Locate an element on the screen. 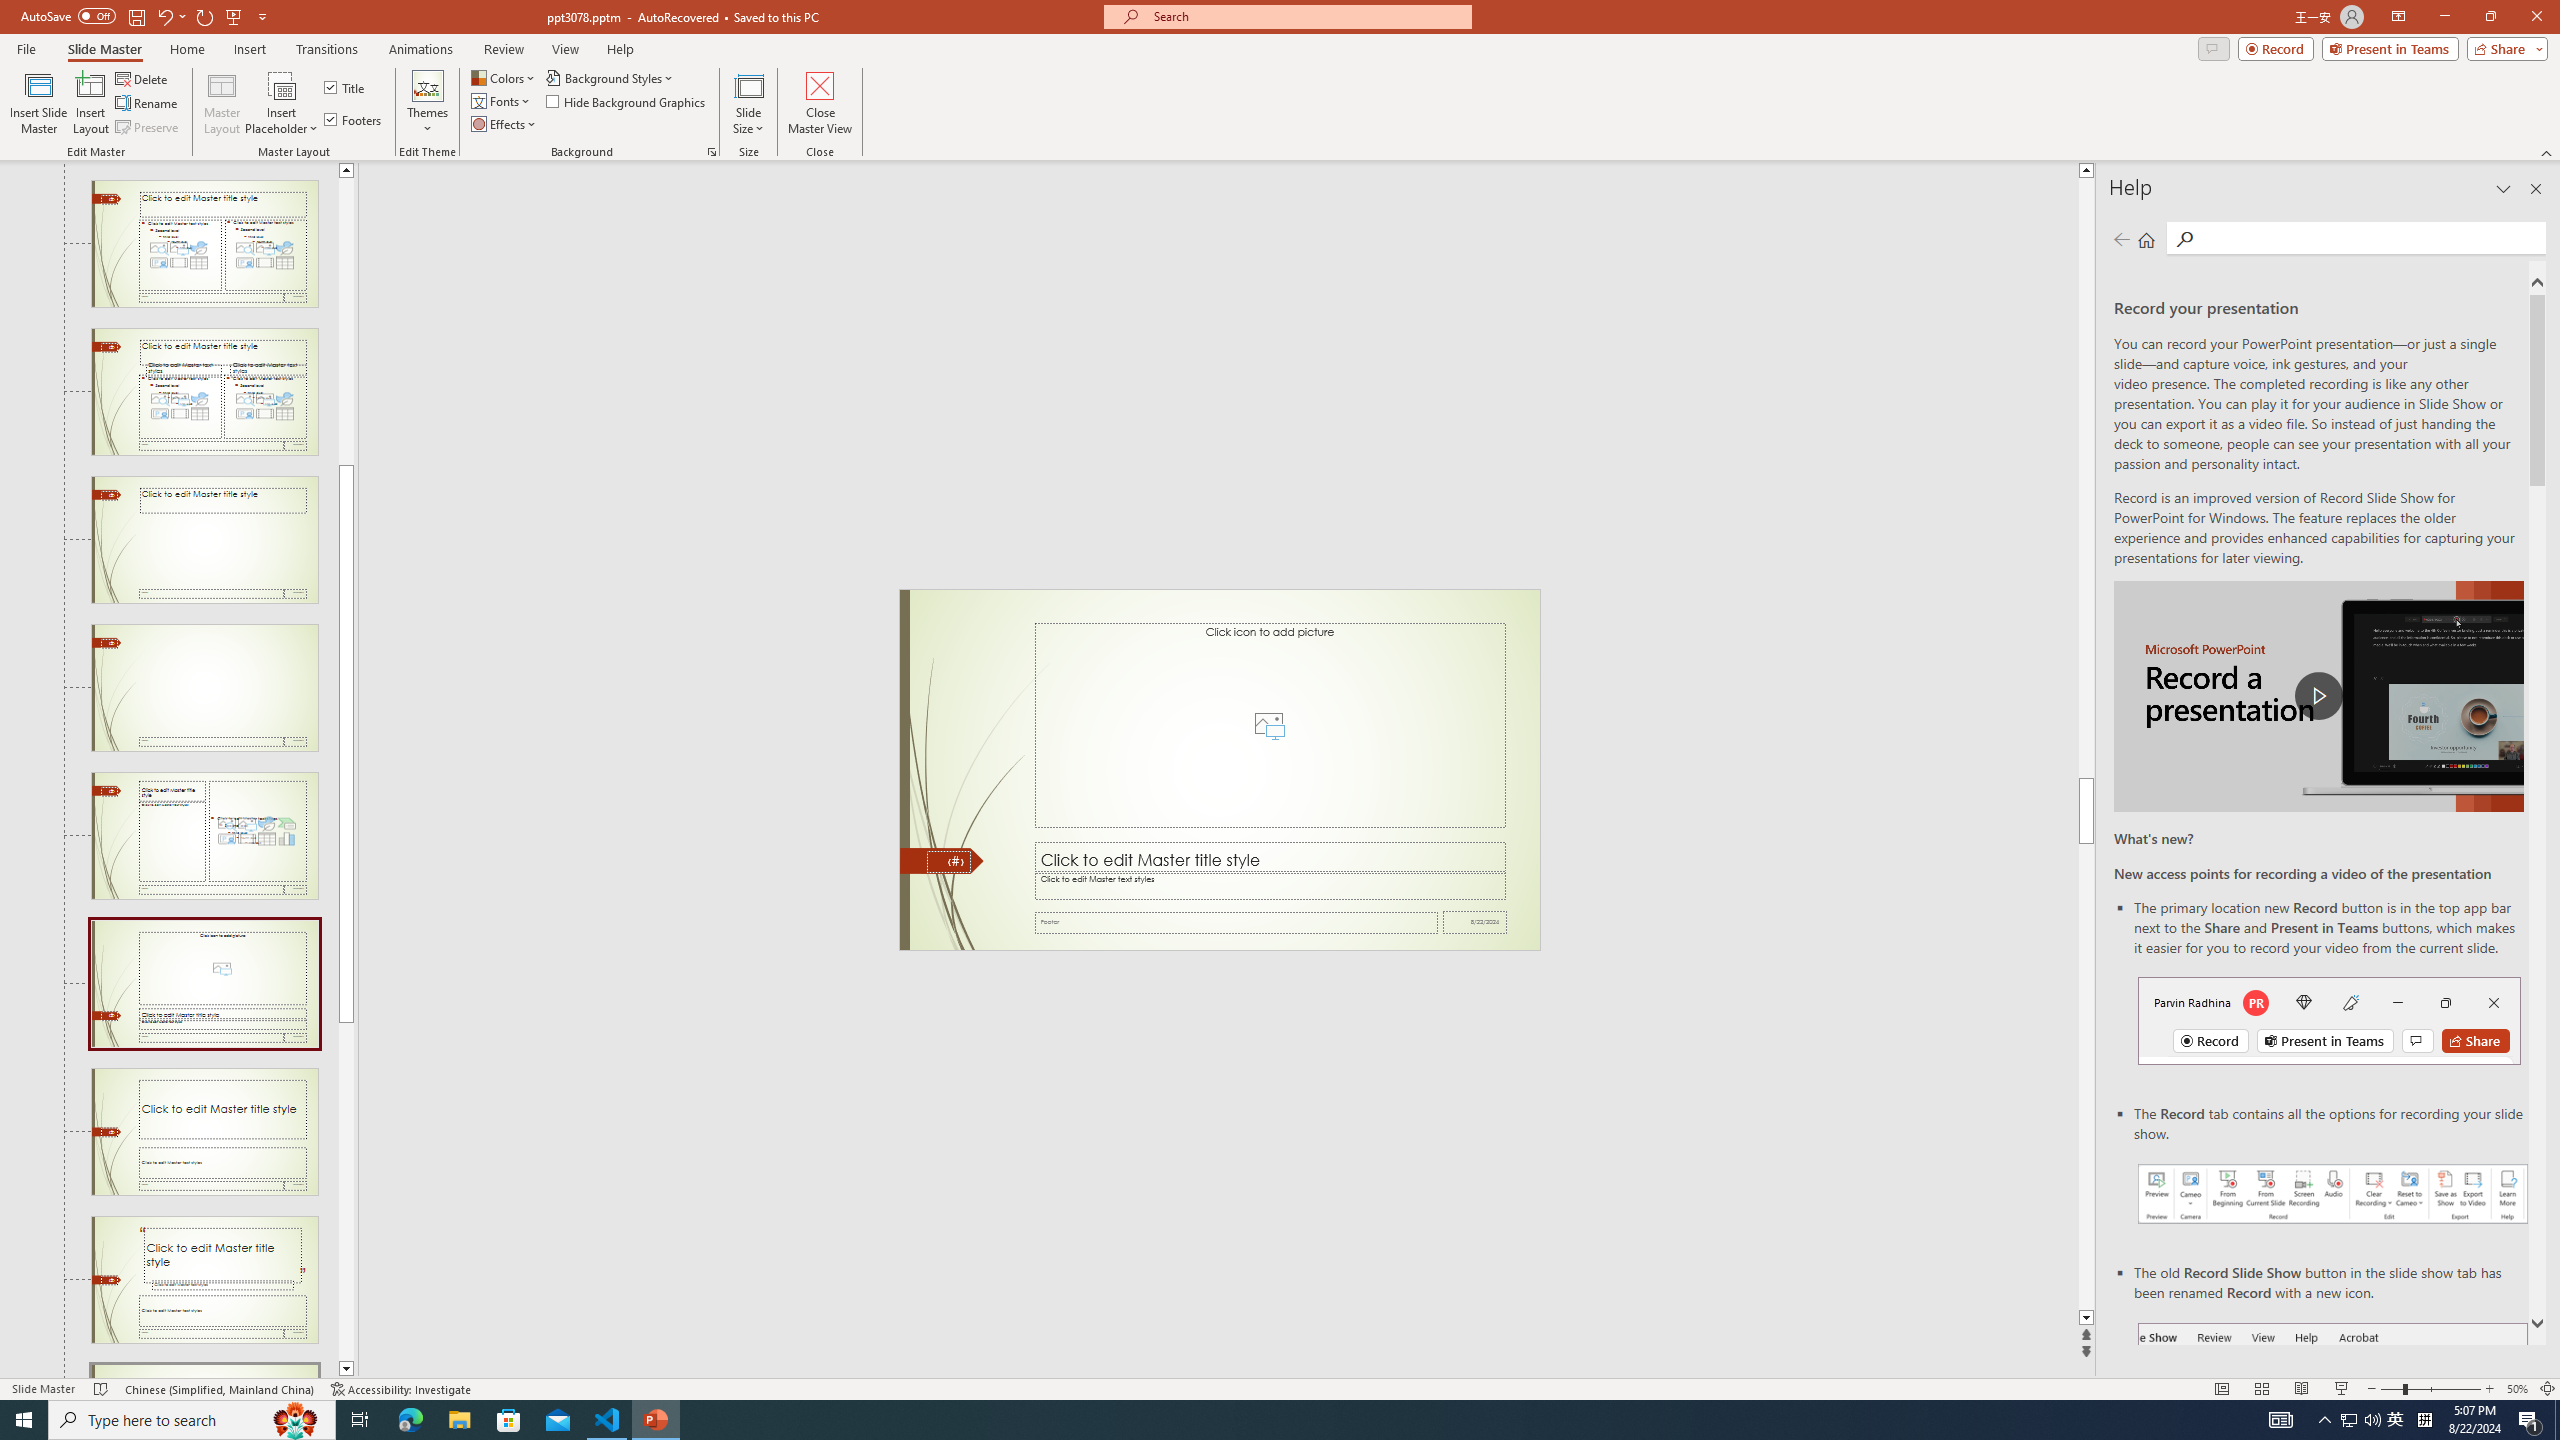 The height and width of the screenshot is (1440, 2560). Slide Size is located at coordinates (748, 103).